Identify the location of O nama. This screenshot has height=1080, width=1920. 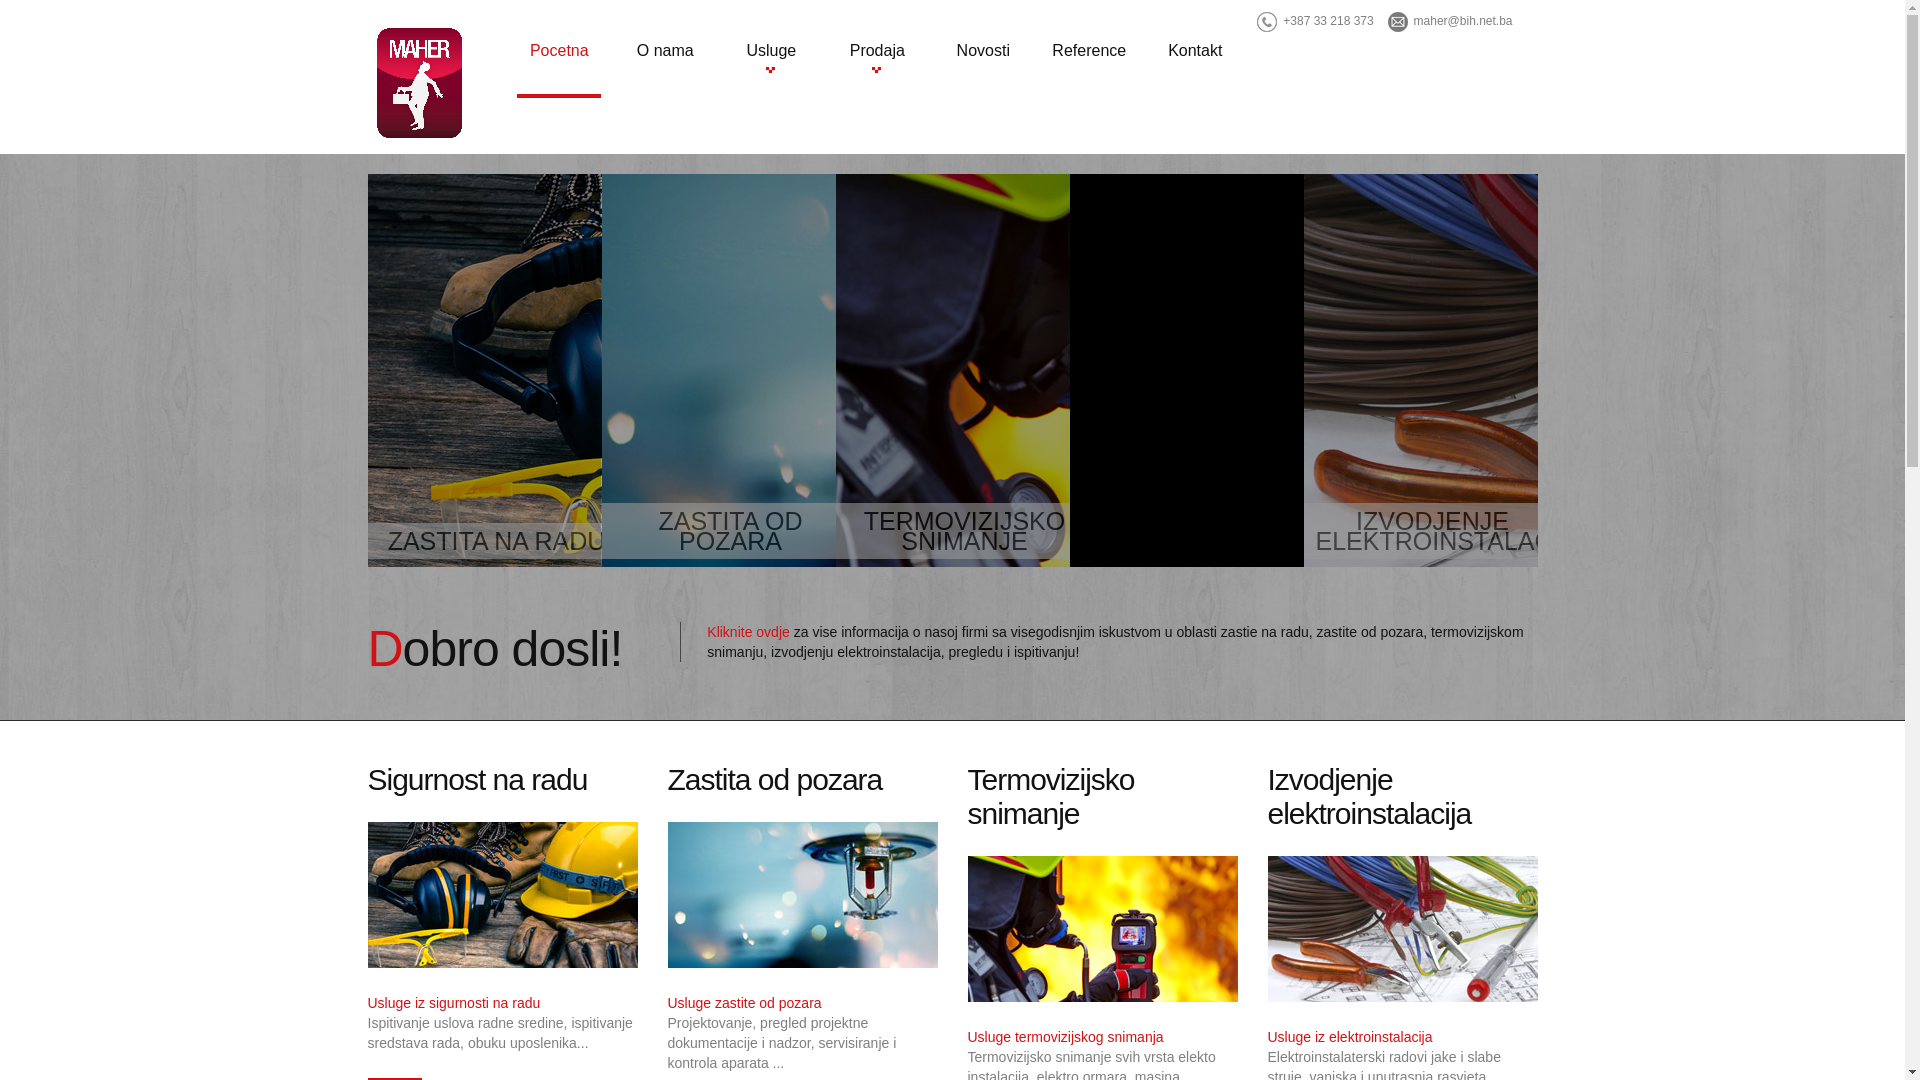
(665, 52).